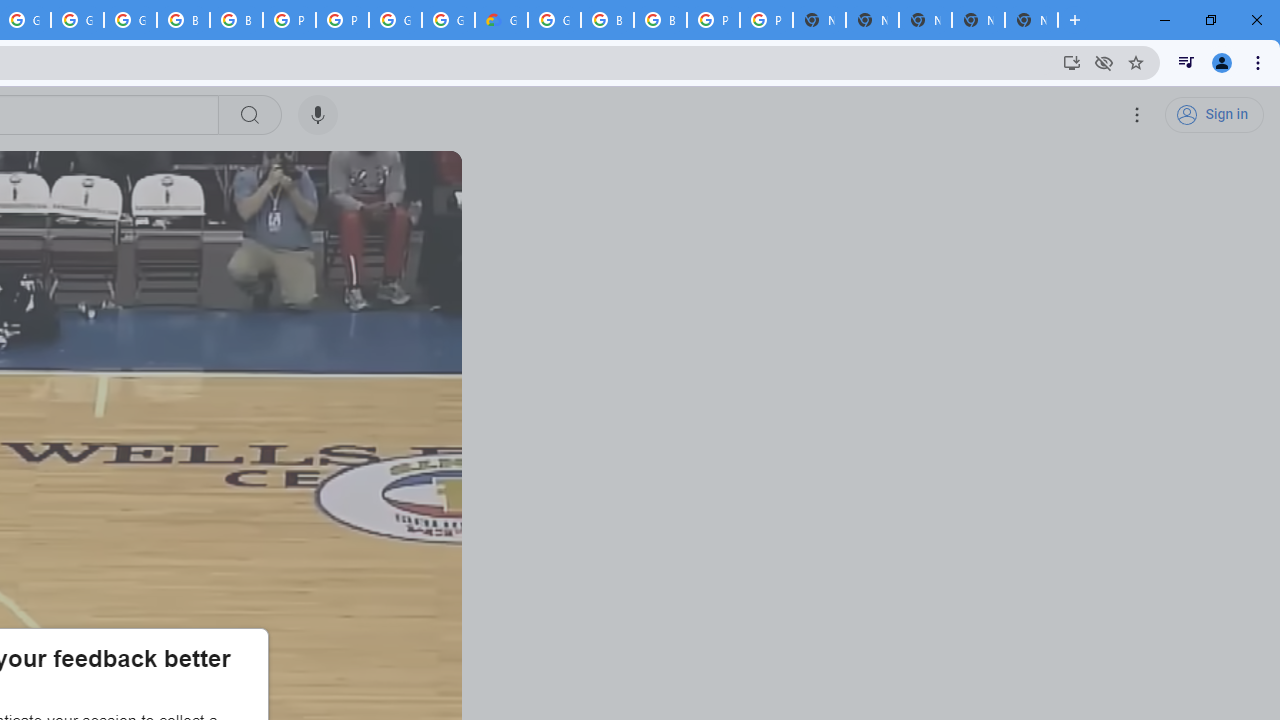  I want to click on Google Cloud Platform, so click(554, 20).